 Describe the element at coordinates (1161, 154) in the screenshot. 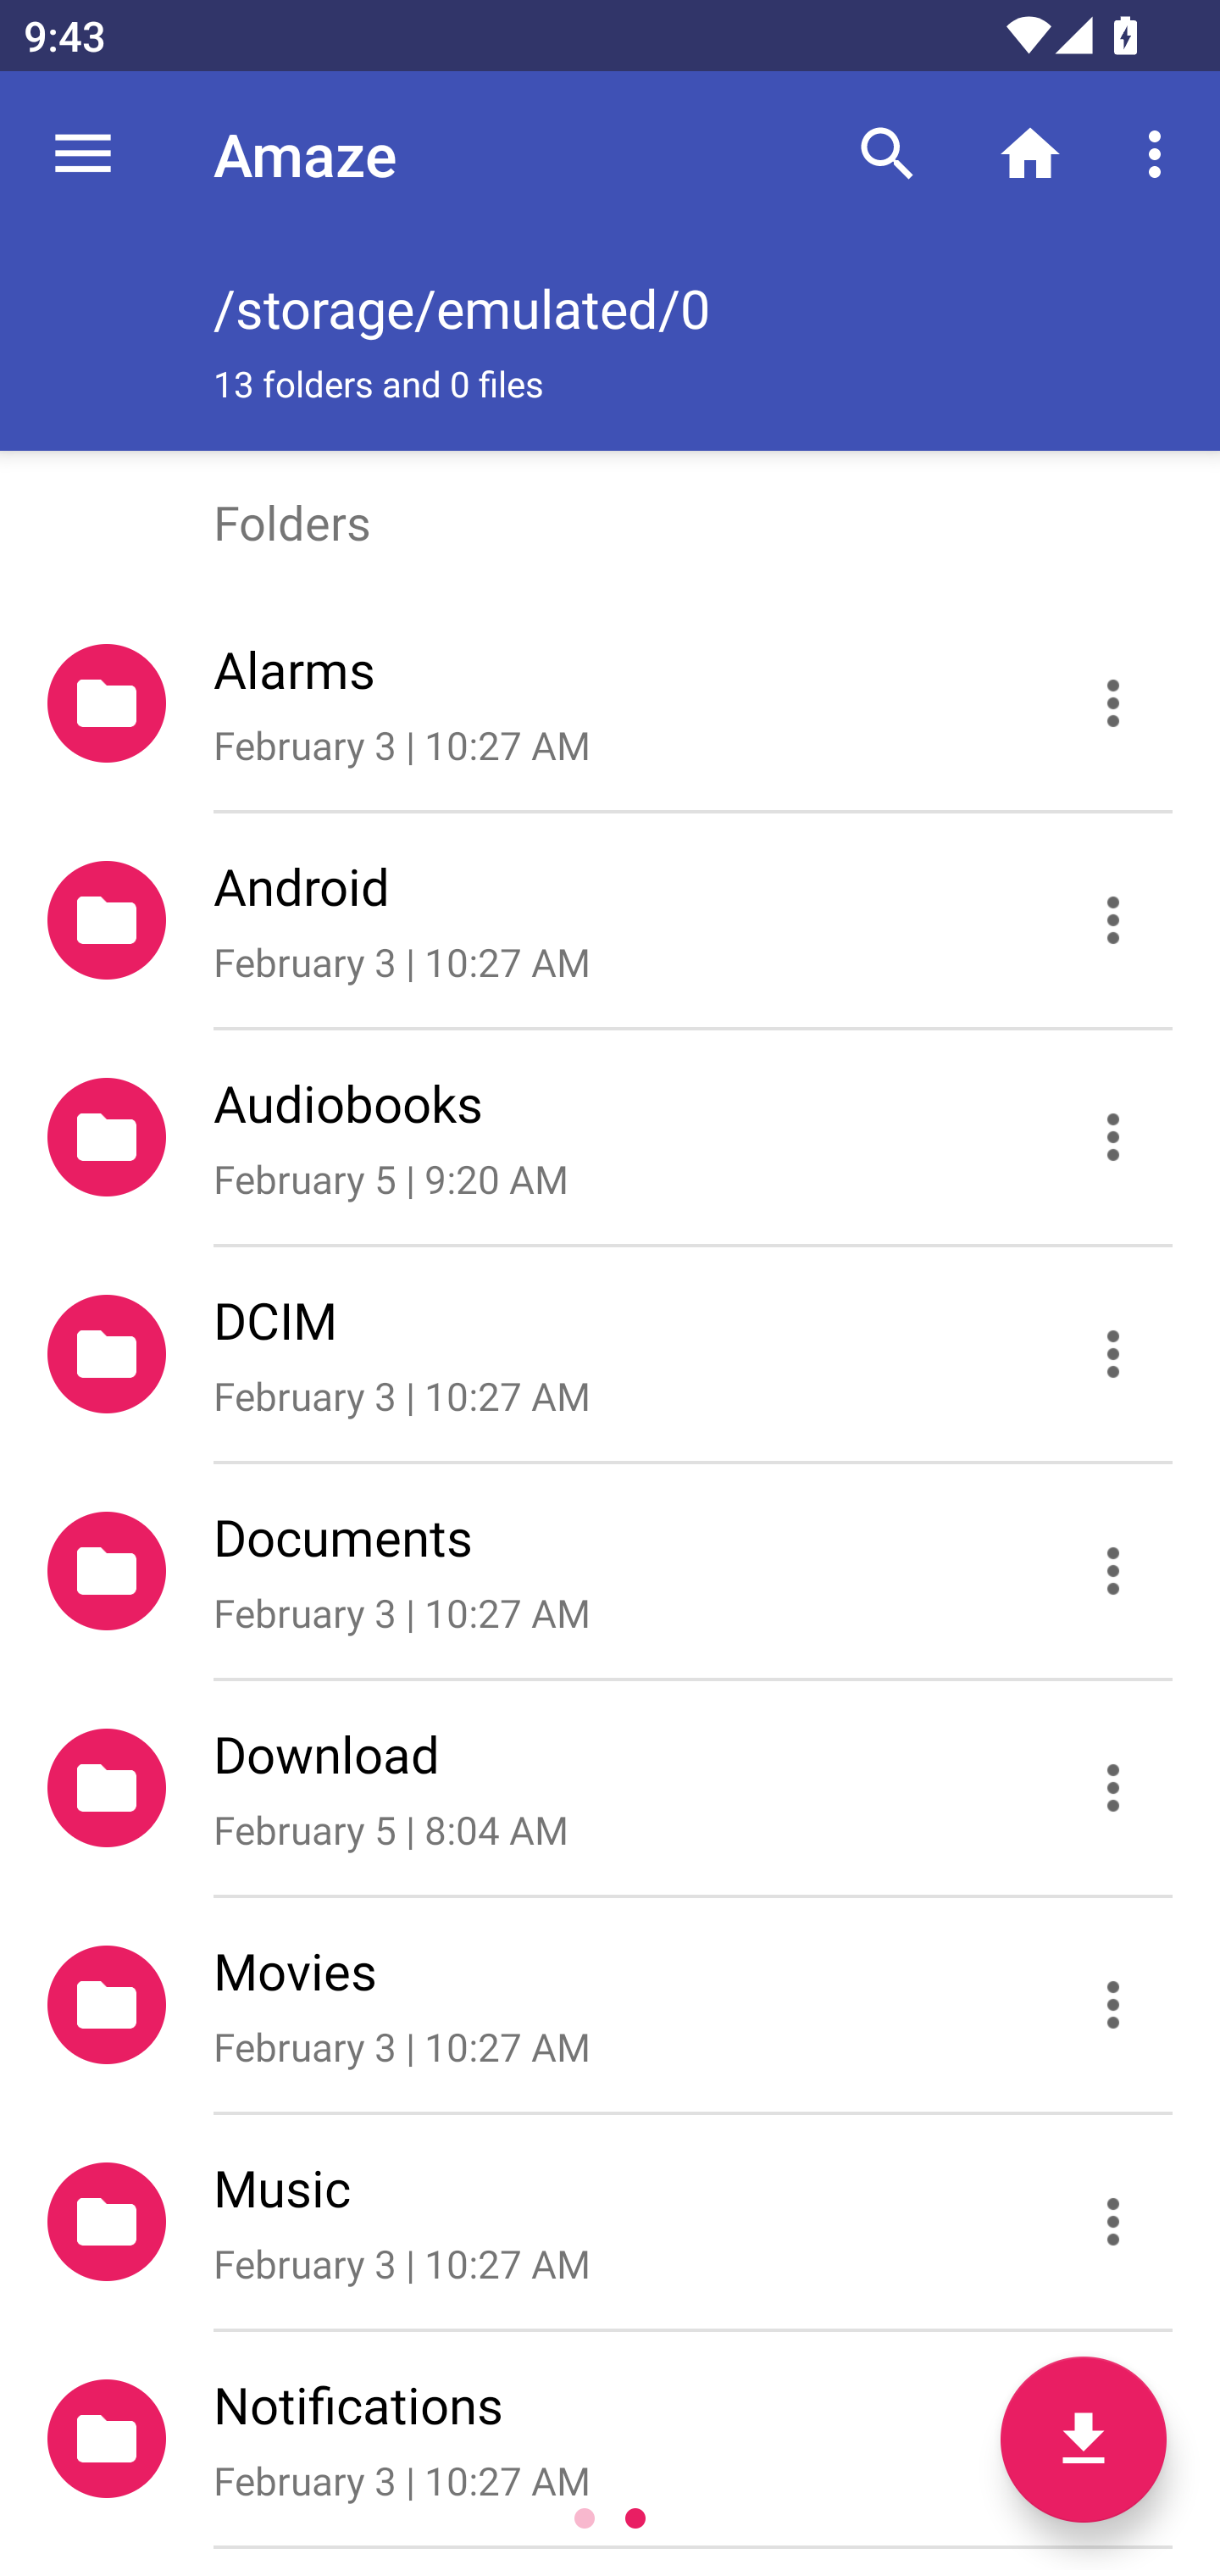

I see `More options` at that location.